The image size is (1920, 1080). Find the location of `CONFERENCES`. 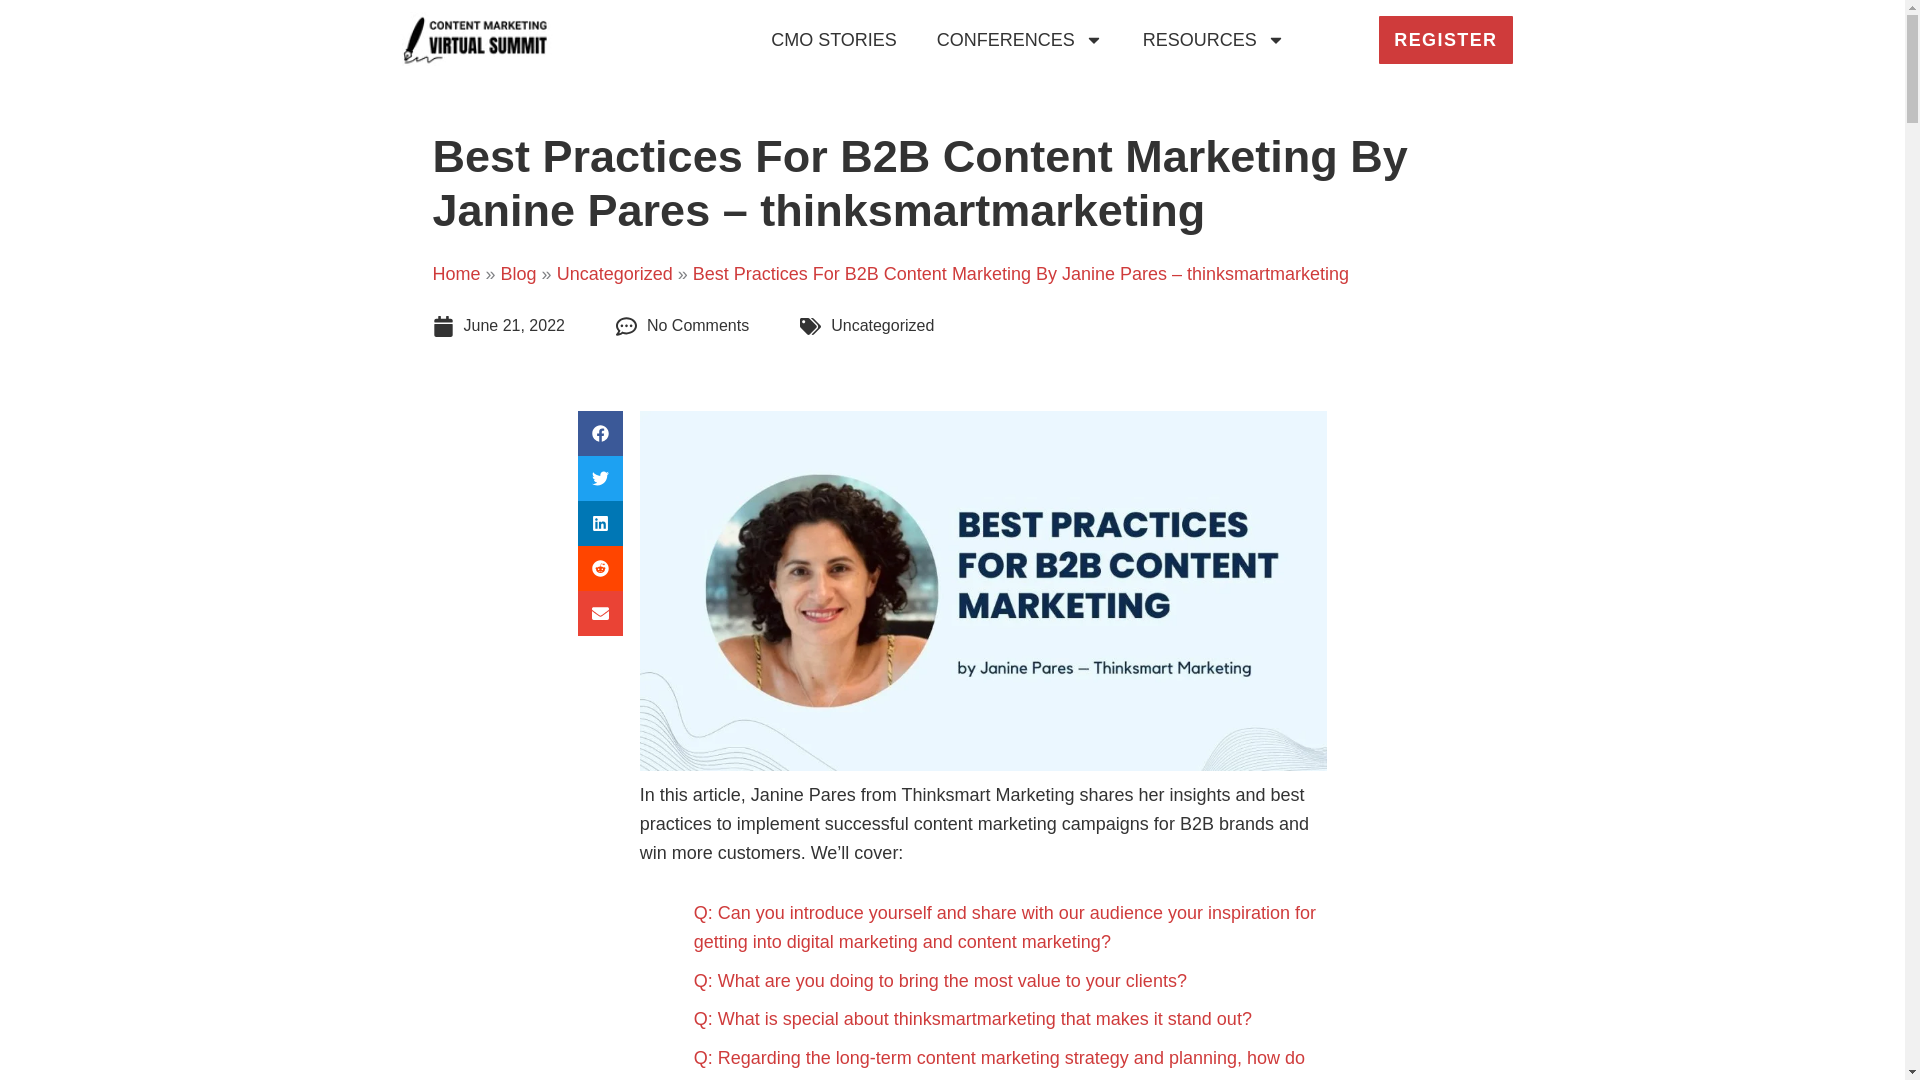

CONFERENCES is located at coordinates (1020, 40).